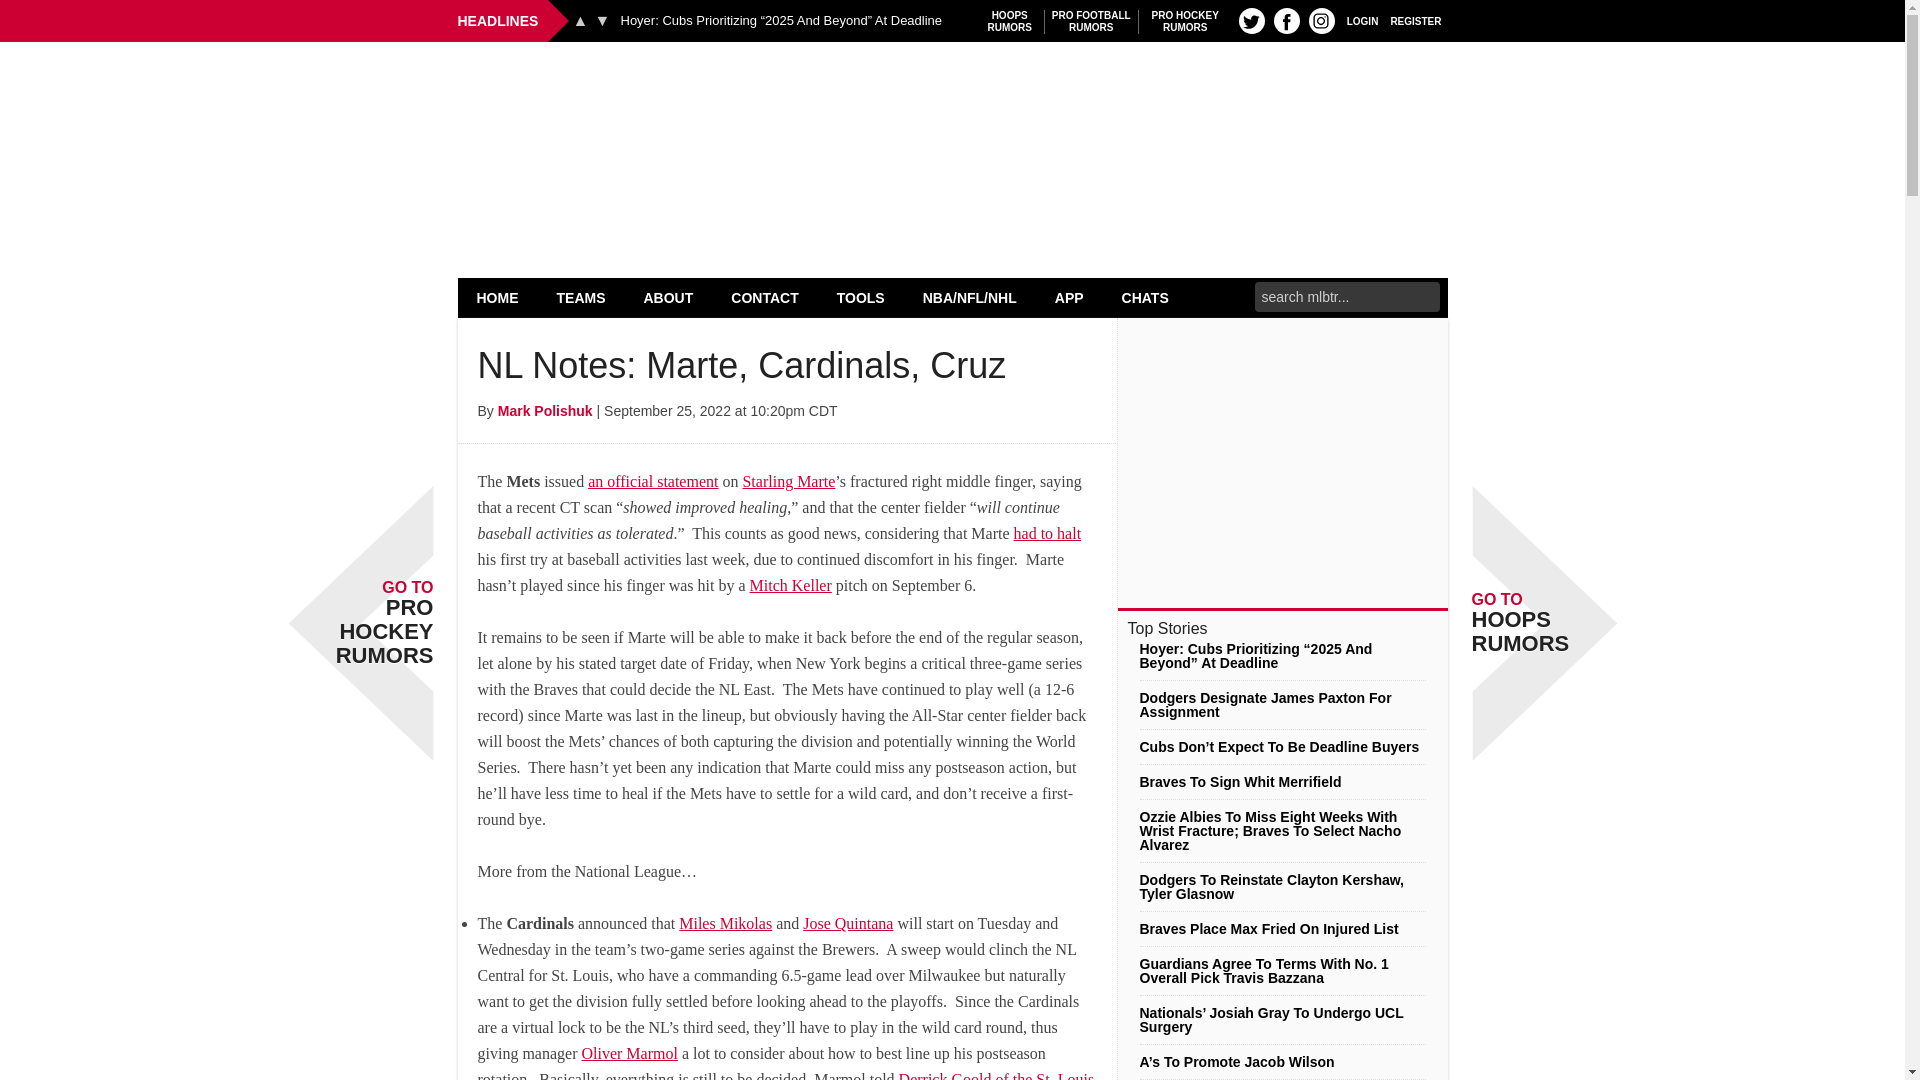 Image resolution: width=1920 pixels, height=1080 pixels. What do you see at coordinates (1416, 20) in the screenshot?
I see `REGISTER` at bounding box center [1416, 20].